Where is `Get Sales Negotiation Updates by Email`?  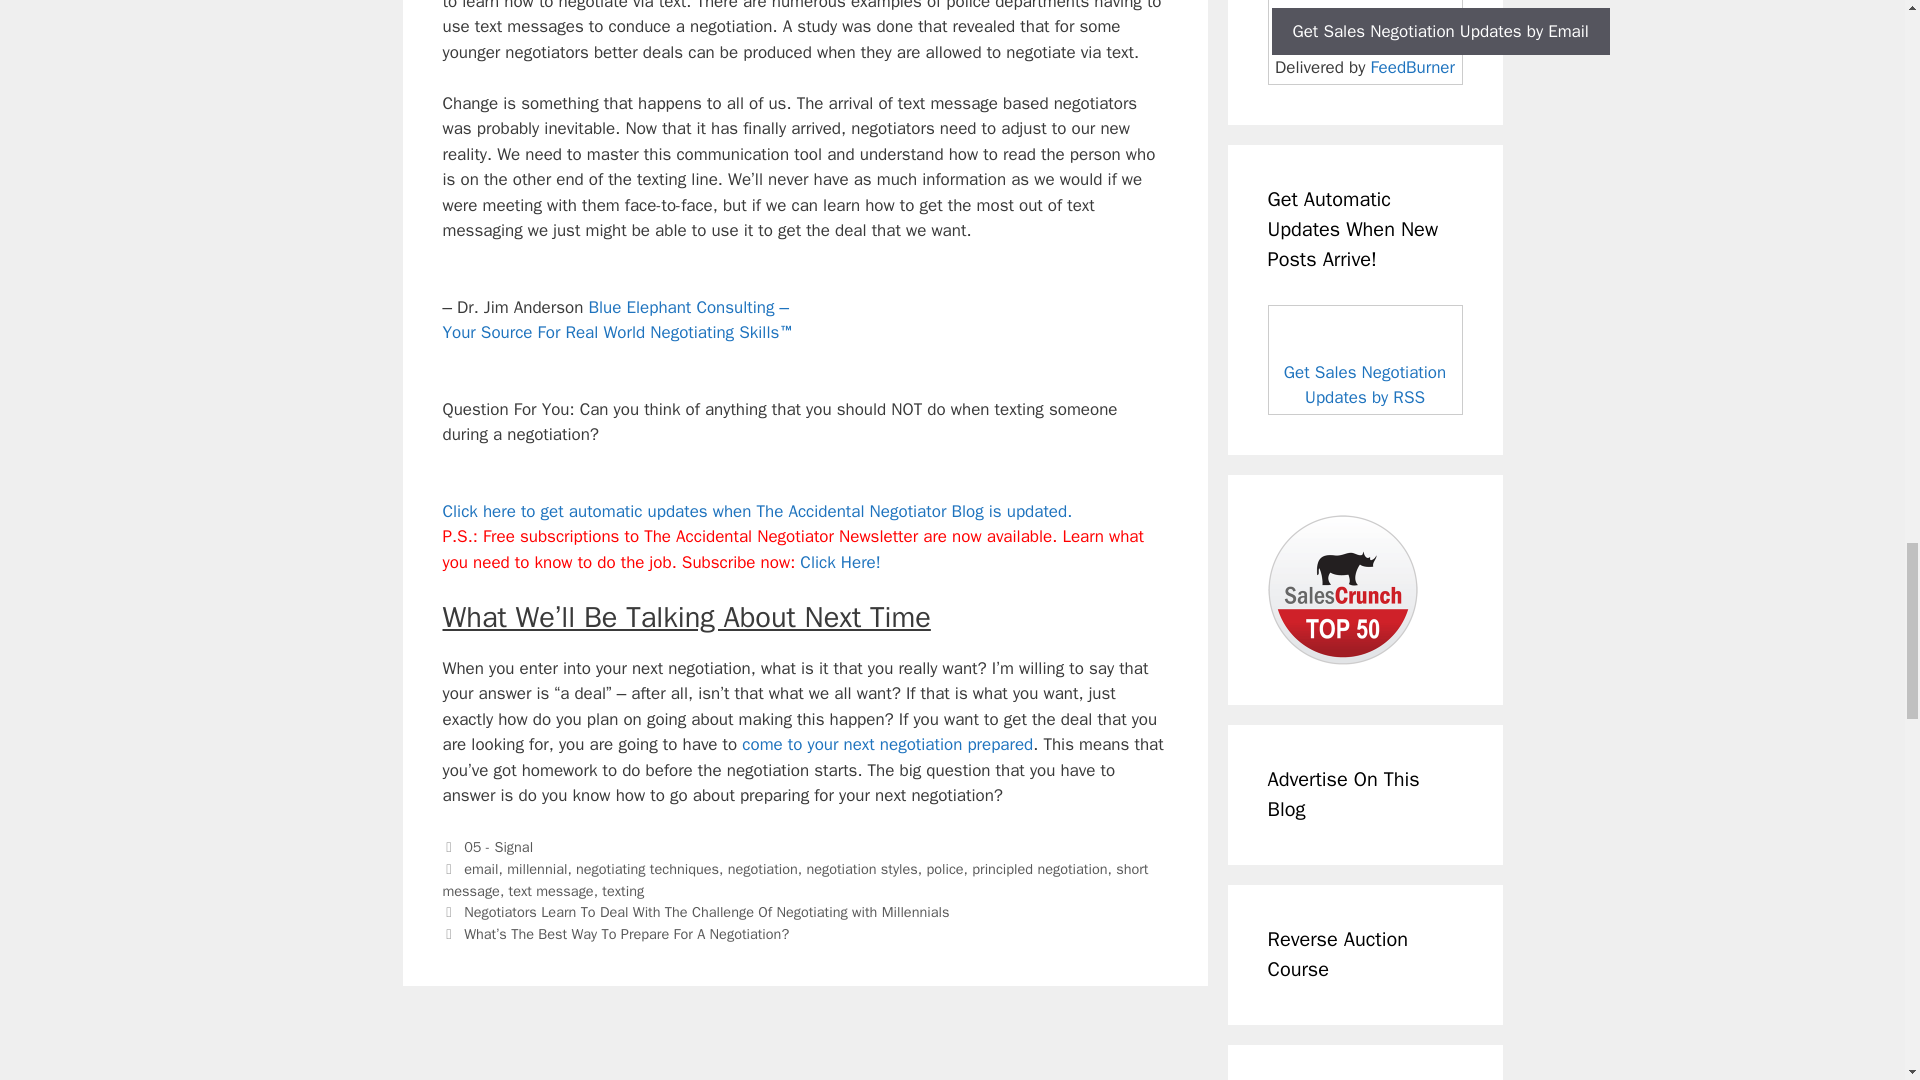
Get Sales Negotiation Updates by Email is located at coordinates (1440, 32).